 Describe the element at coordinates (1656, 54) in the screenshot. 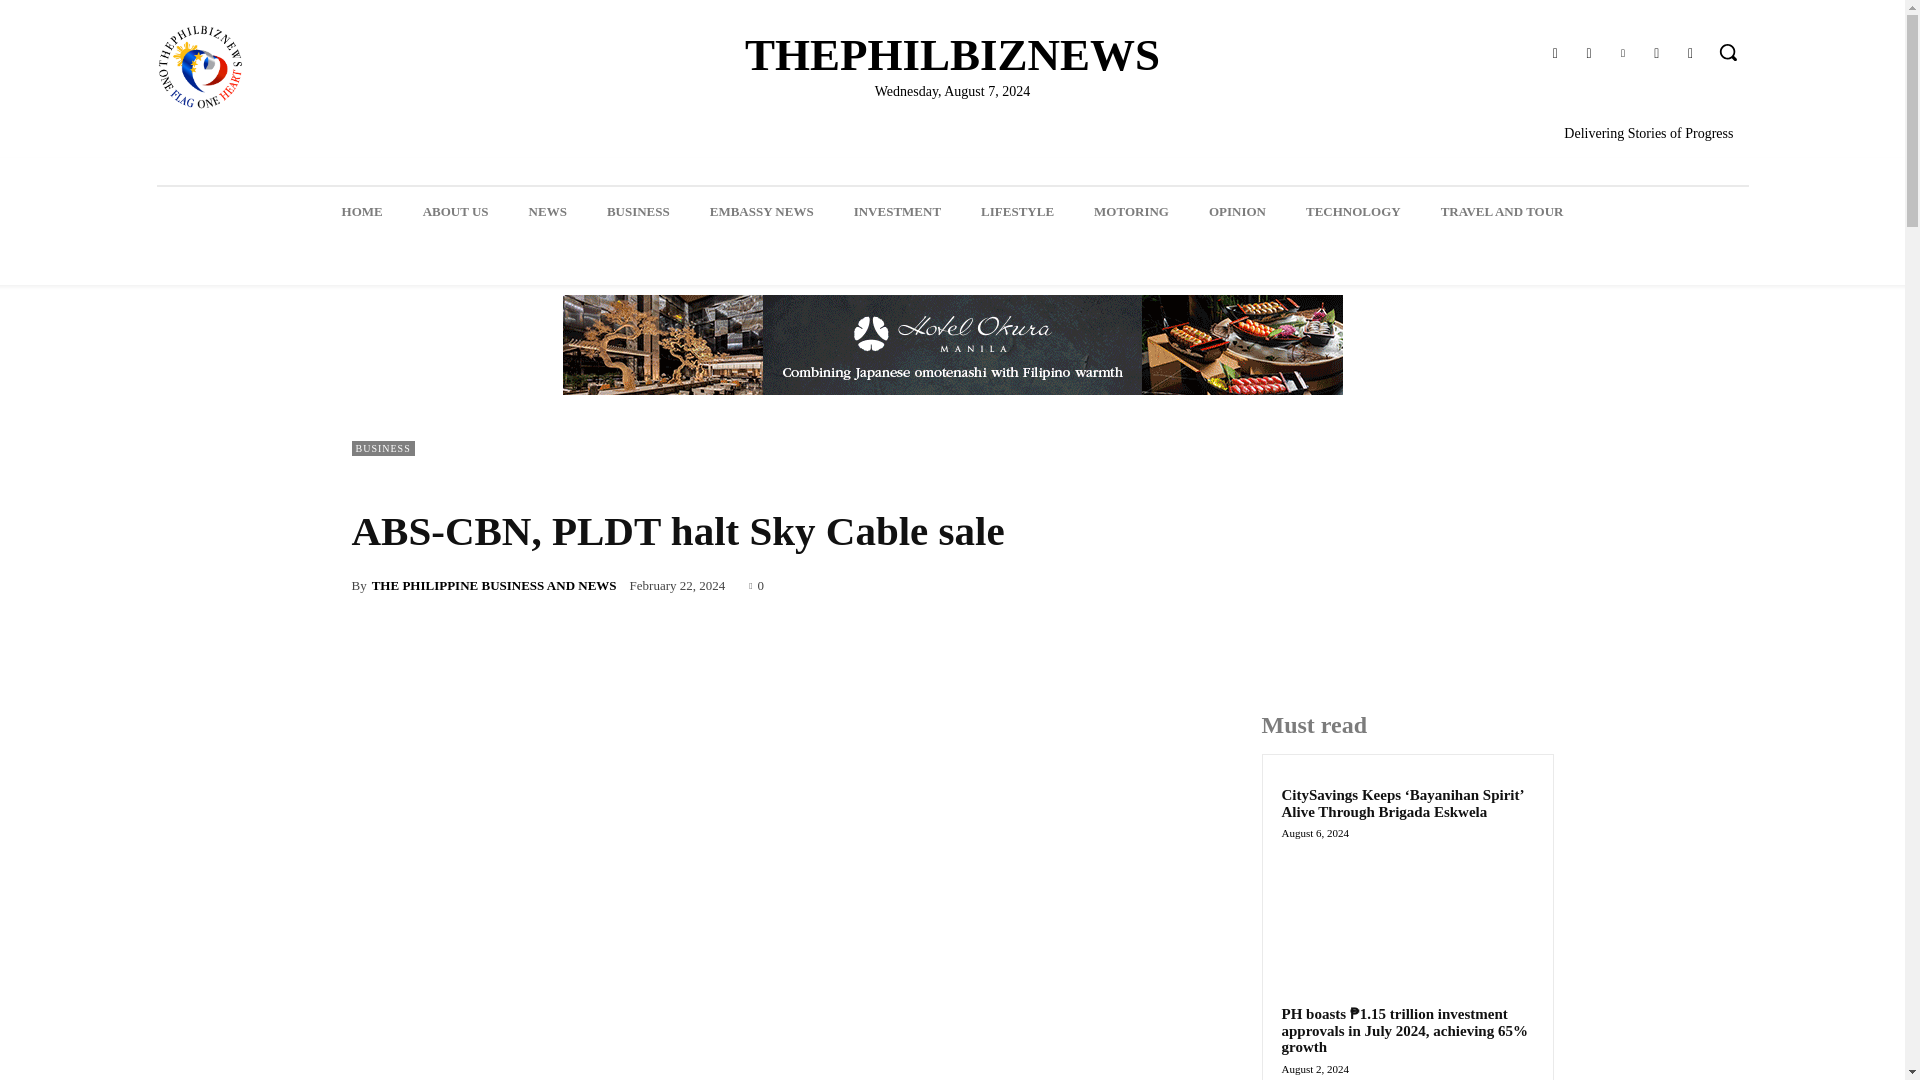

I see `Twitter` at that location.